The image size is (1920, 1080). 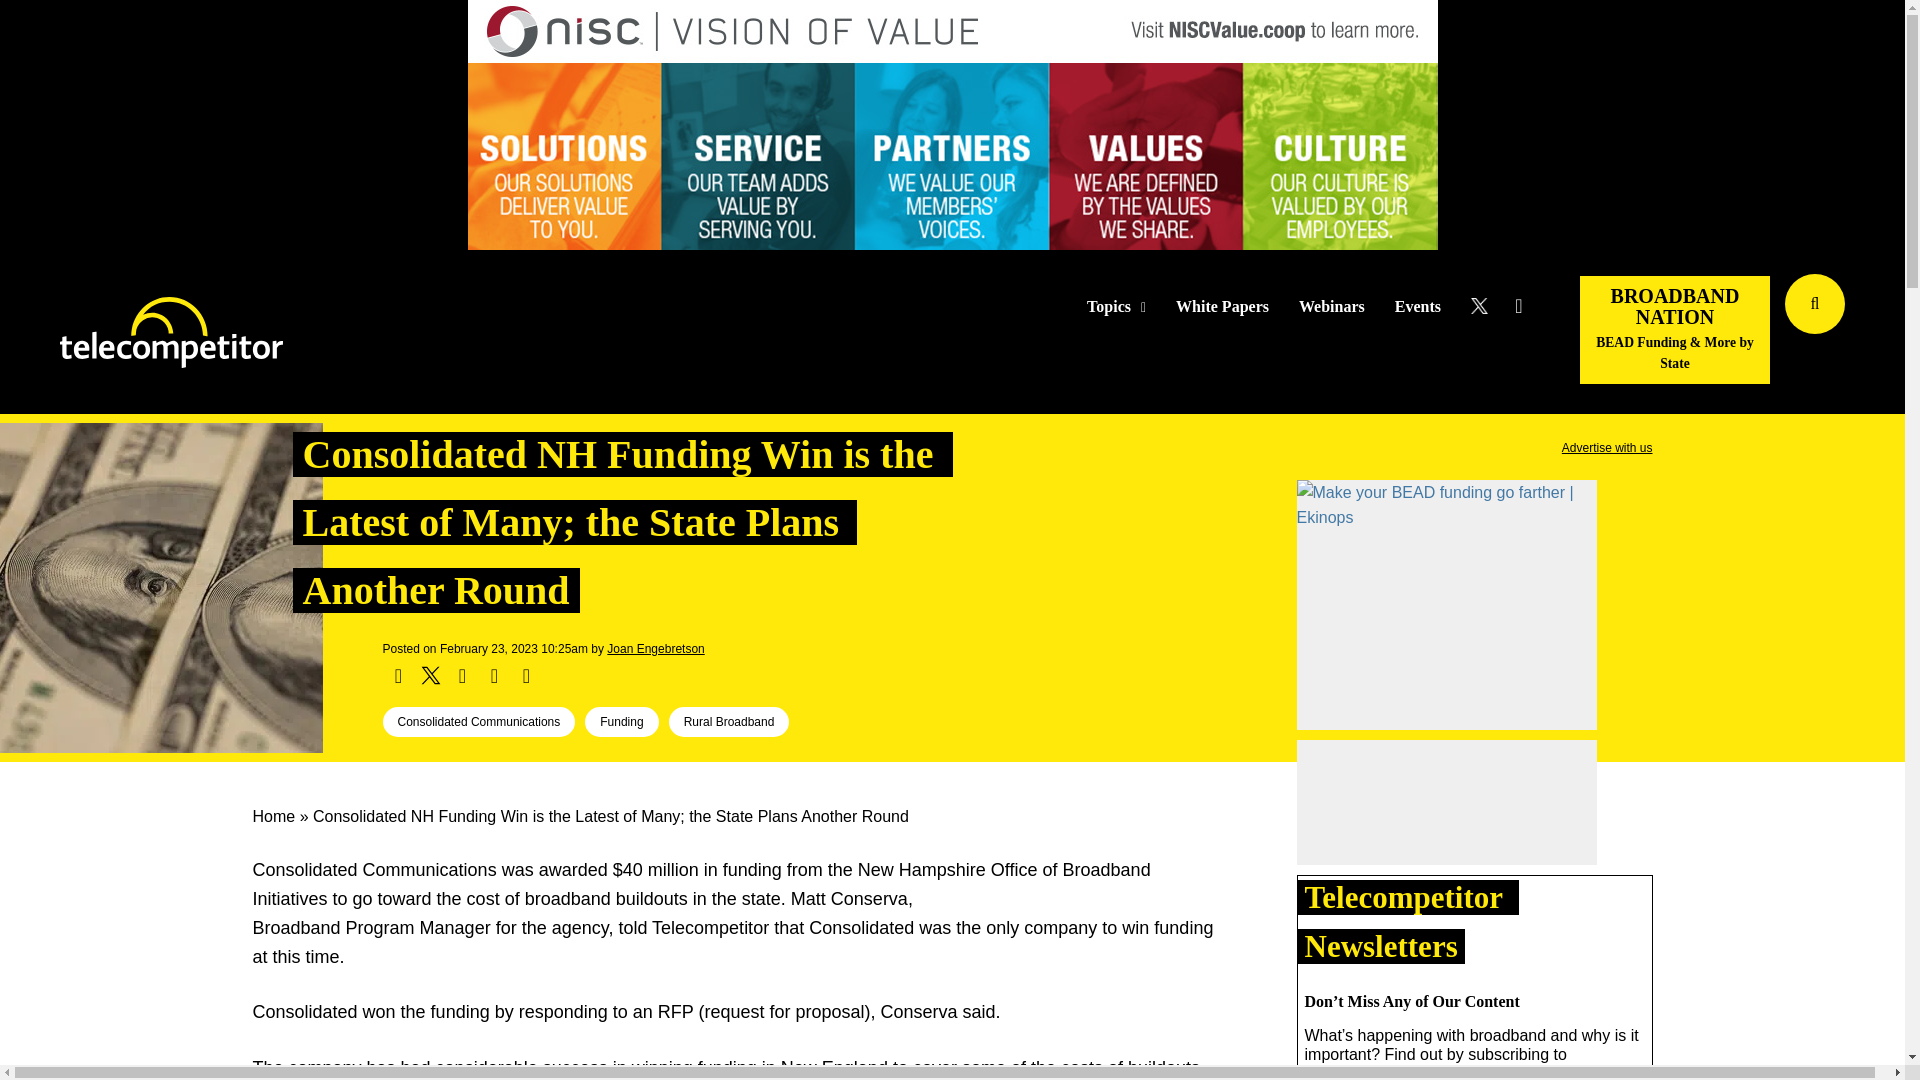 I want to click on Follow Us on LinkedIN, so click(x=1518, y=306).